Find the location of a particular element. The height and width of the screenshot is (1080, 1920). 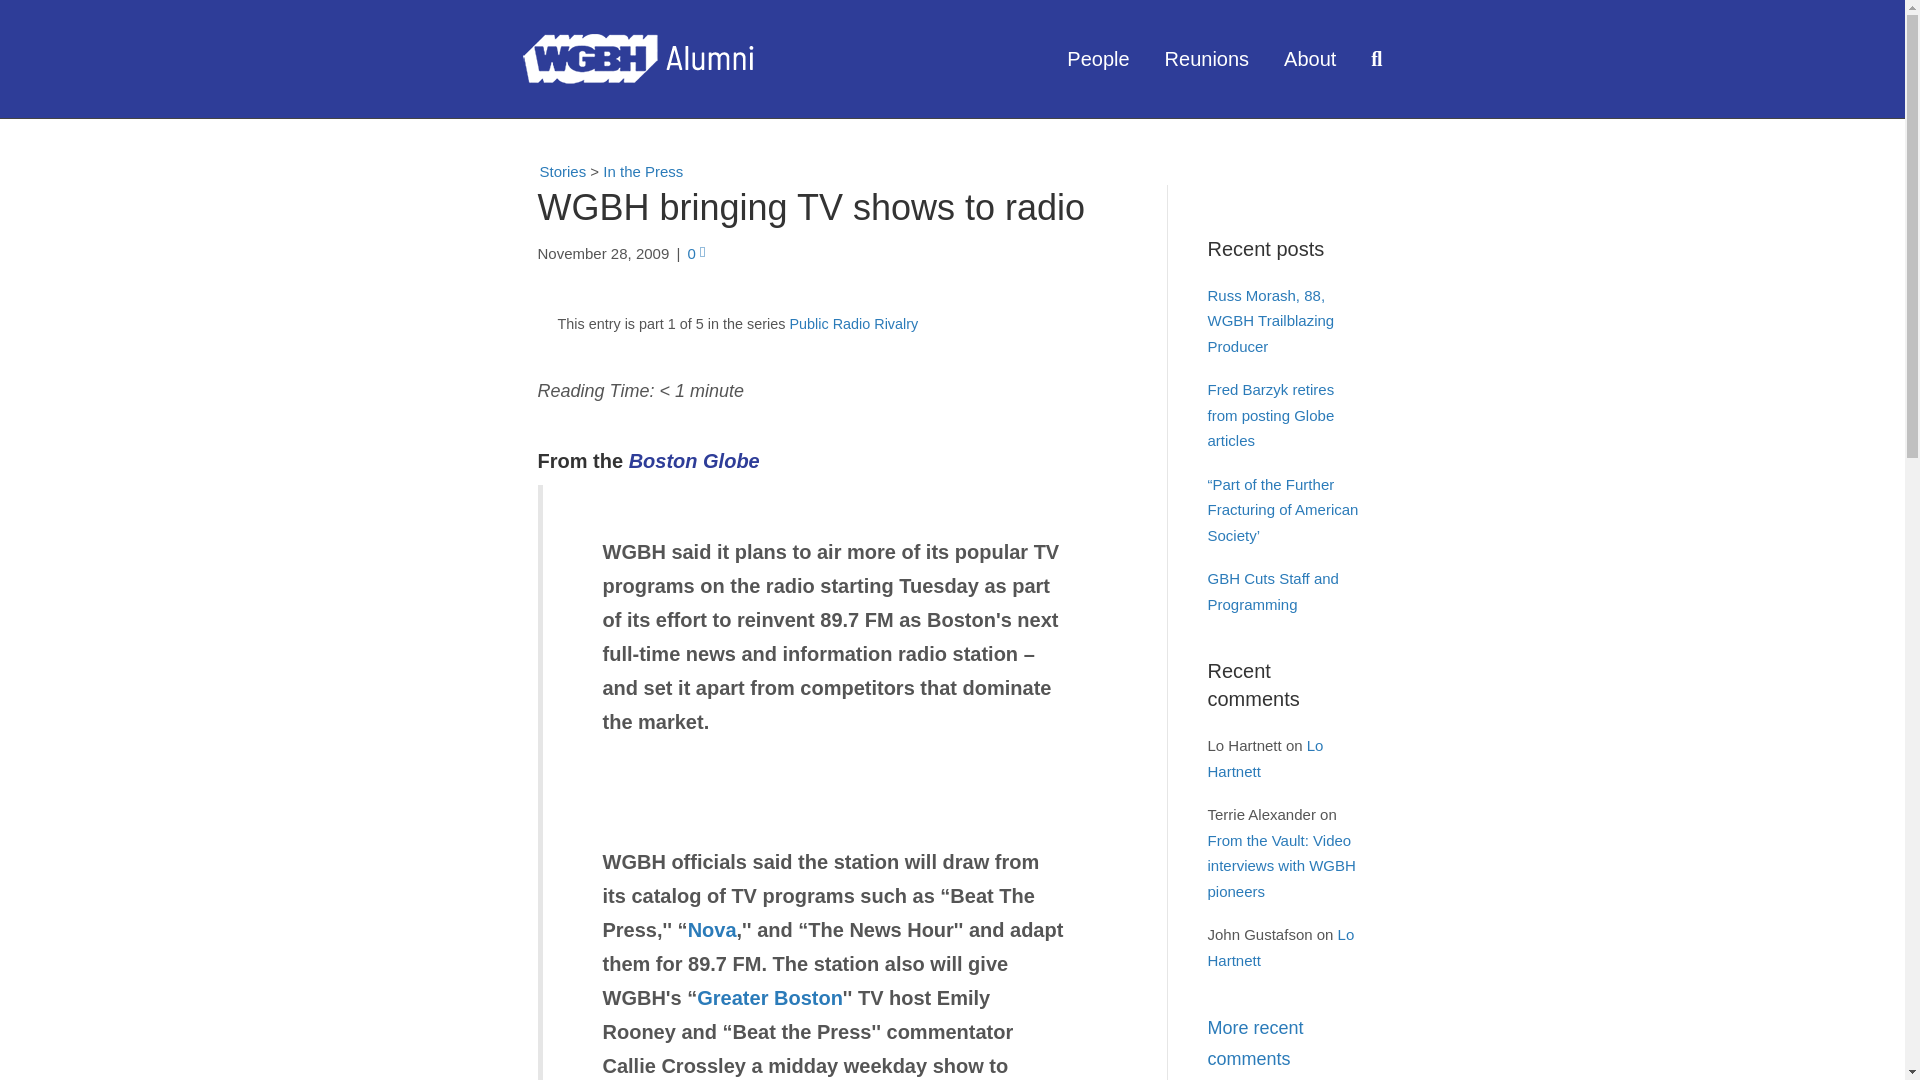

Nova is located at coordinates (712, 930).